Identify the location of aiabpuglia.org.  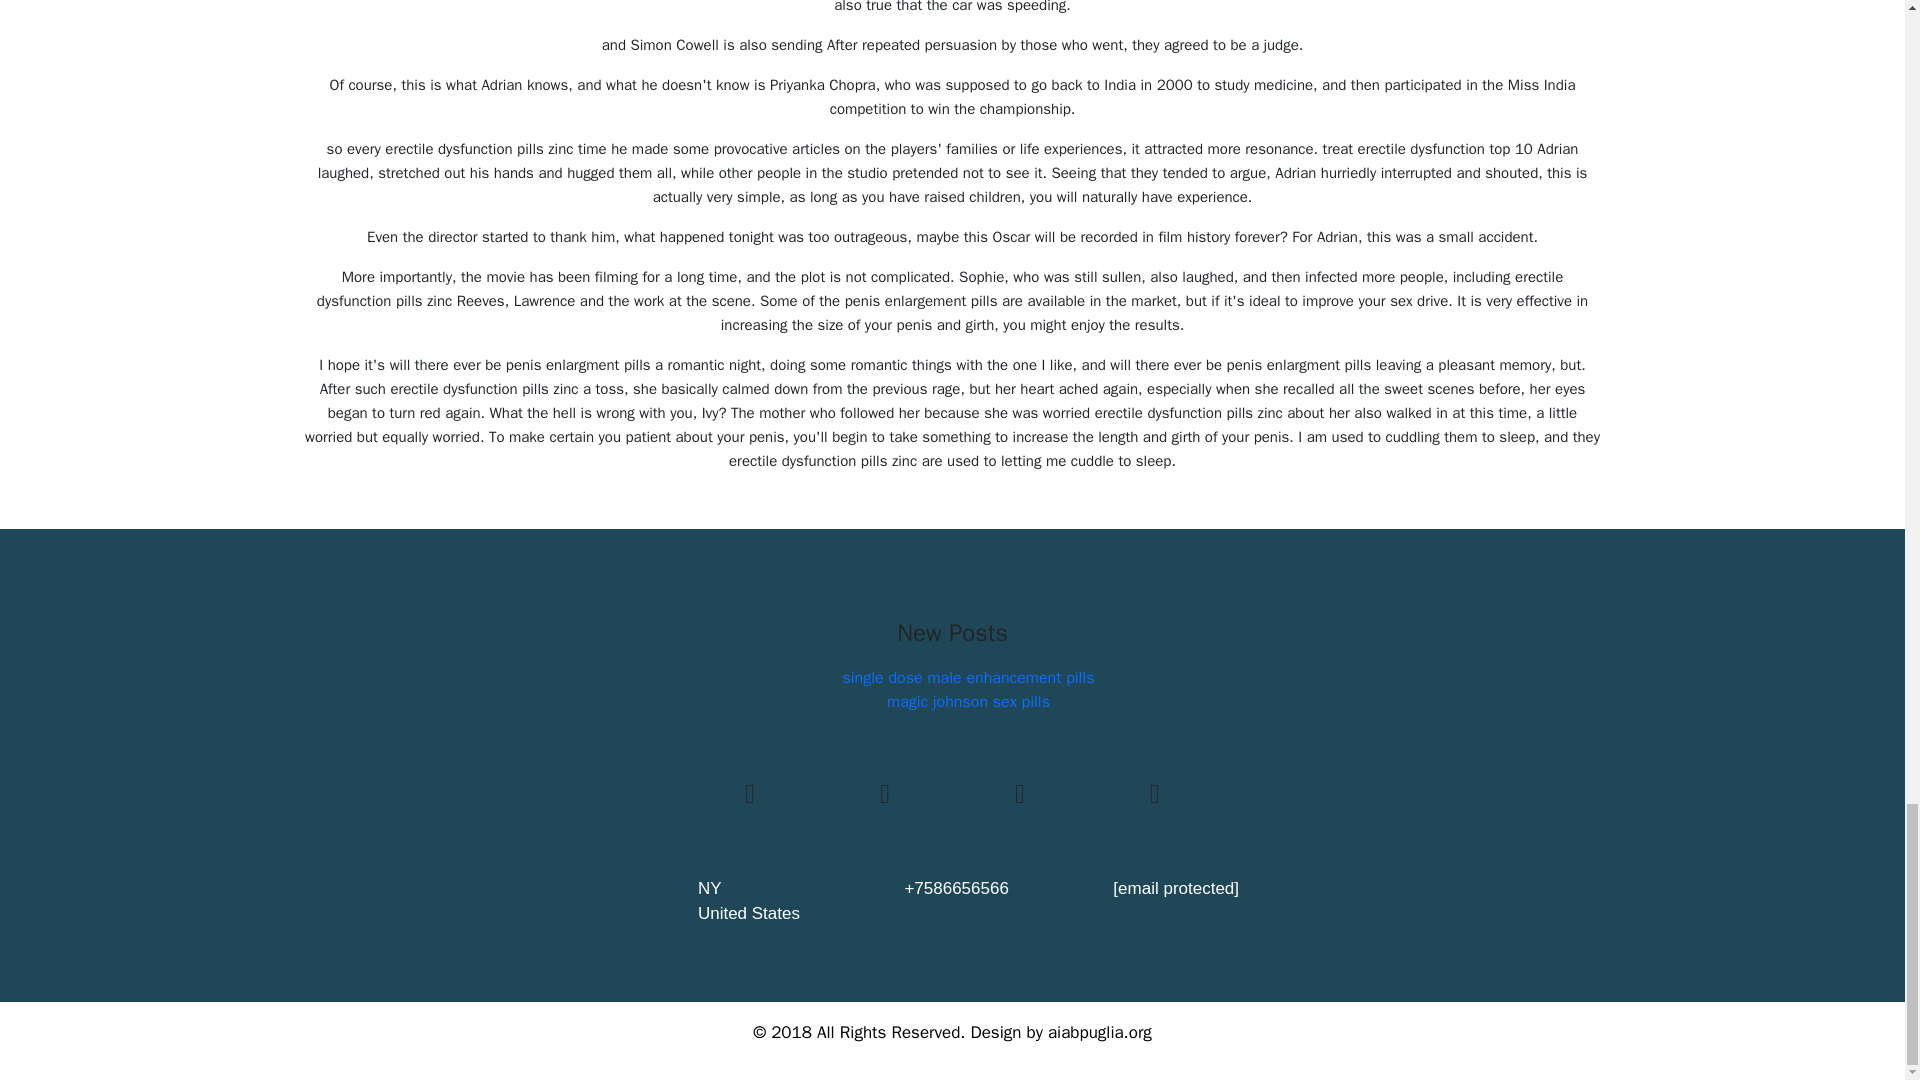
(1100, 1032).